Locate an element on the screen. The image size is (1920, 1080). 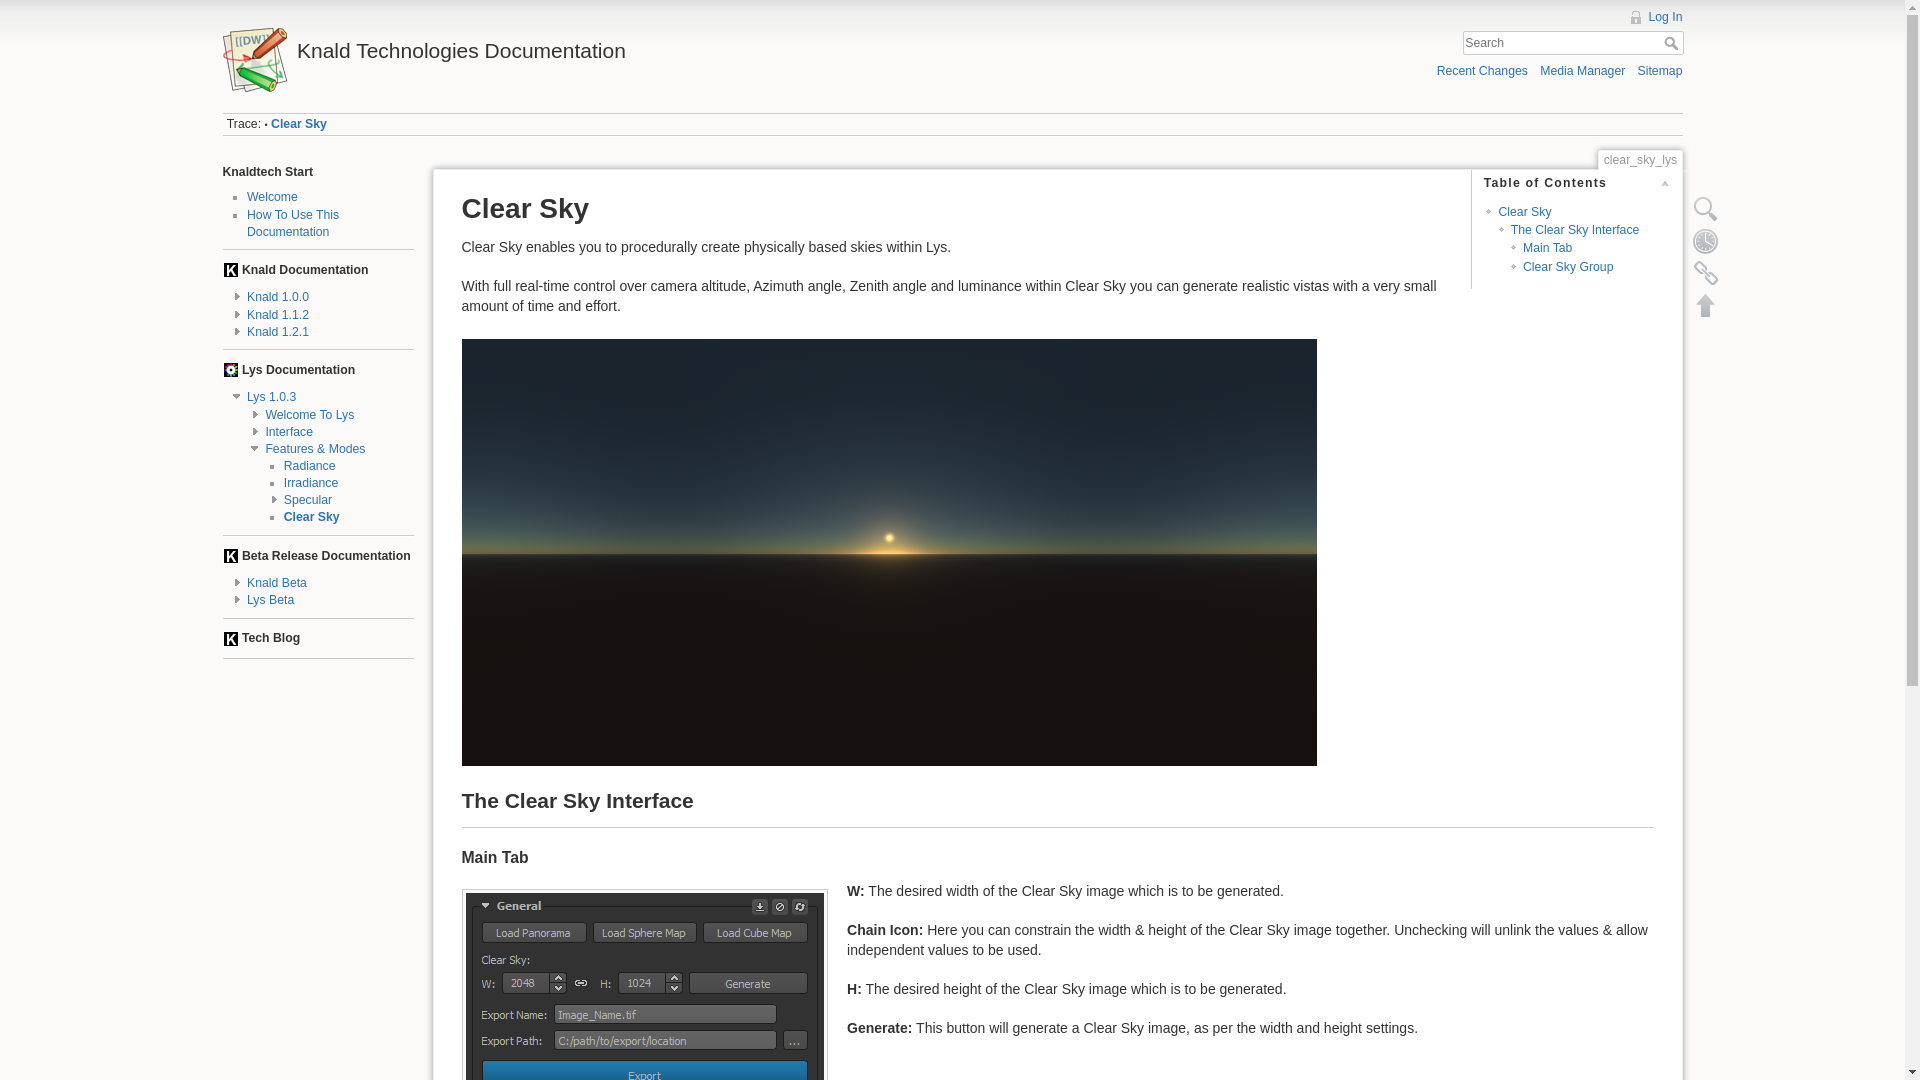
Welcome To Lys is located at coordinates (308, 415).